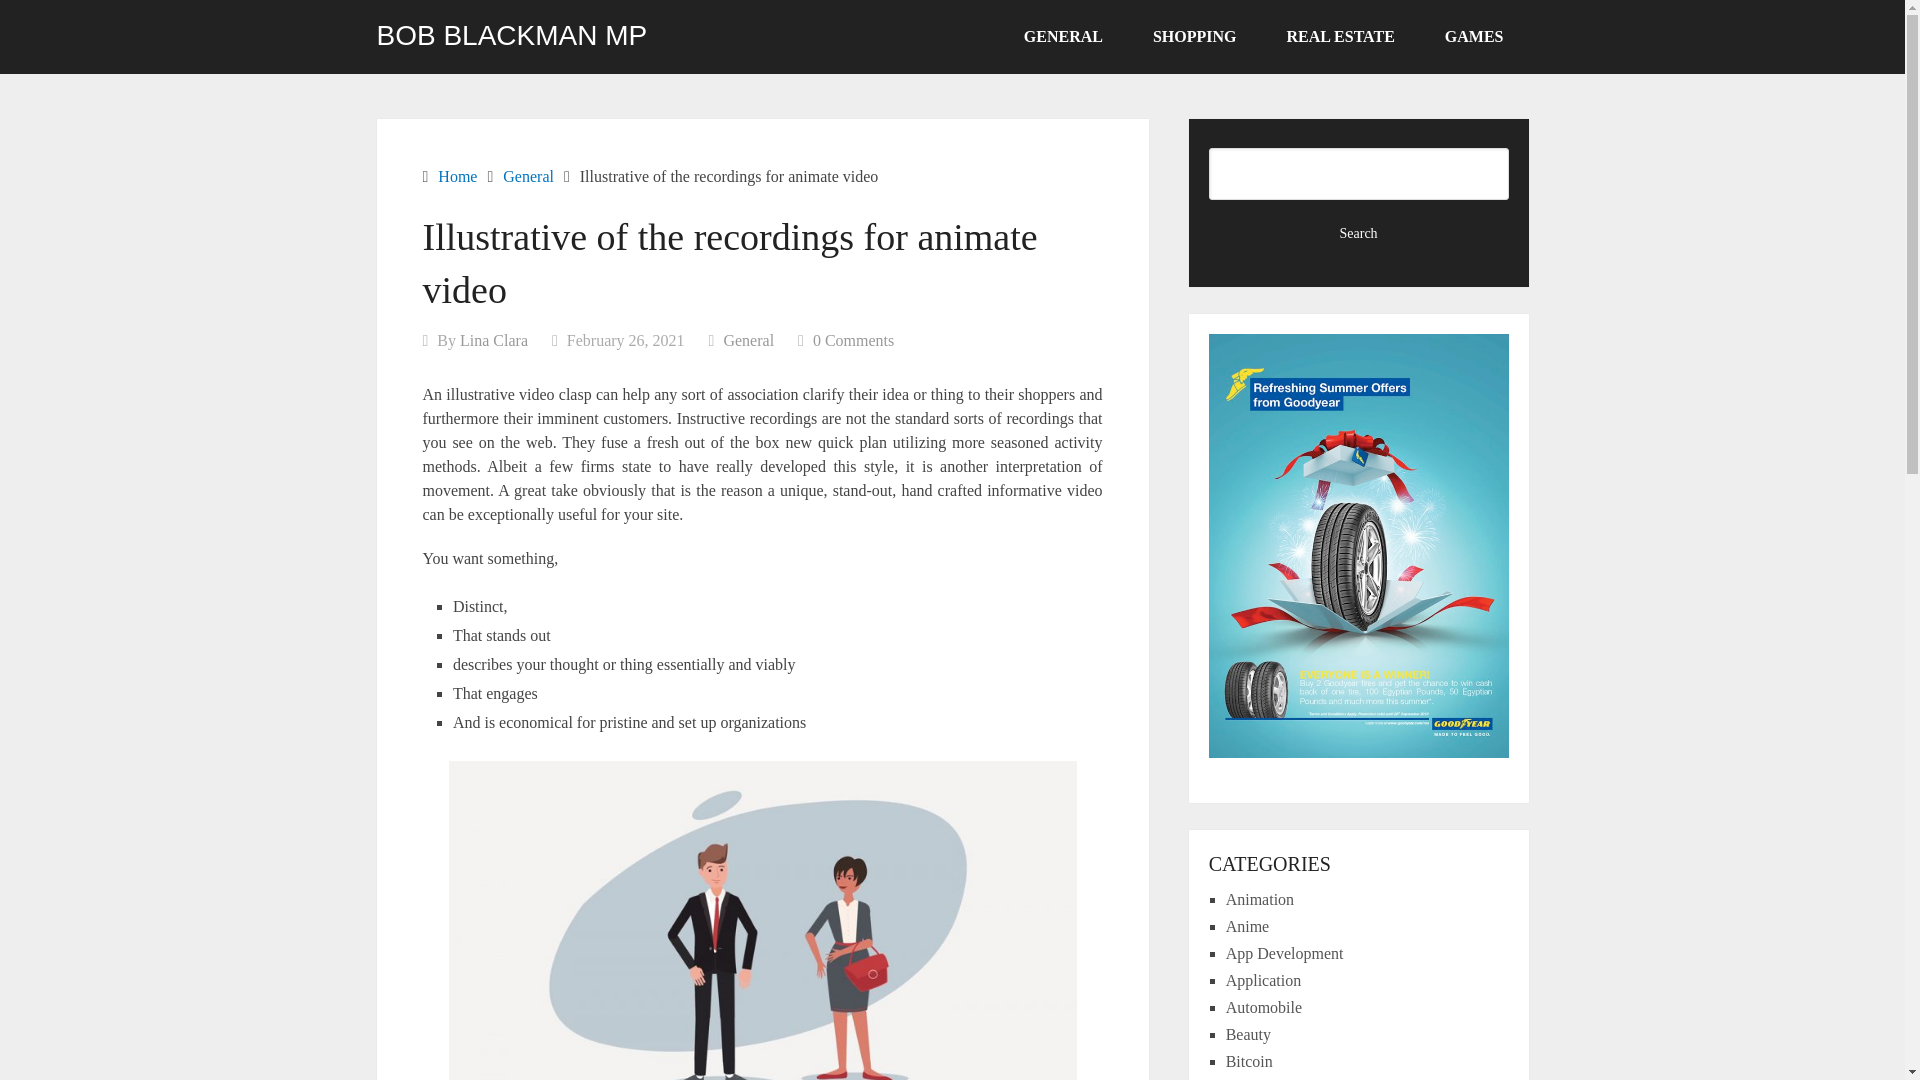  I want to click on App Development, so click(1285, 954).